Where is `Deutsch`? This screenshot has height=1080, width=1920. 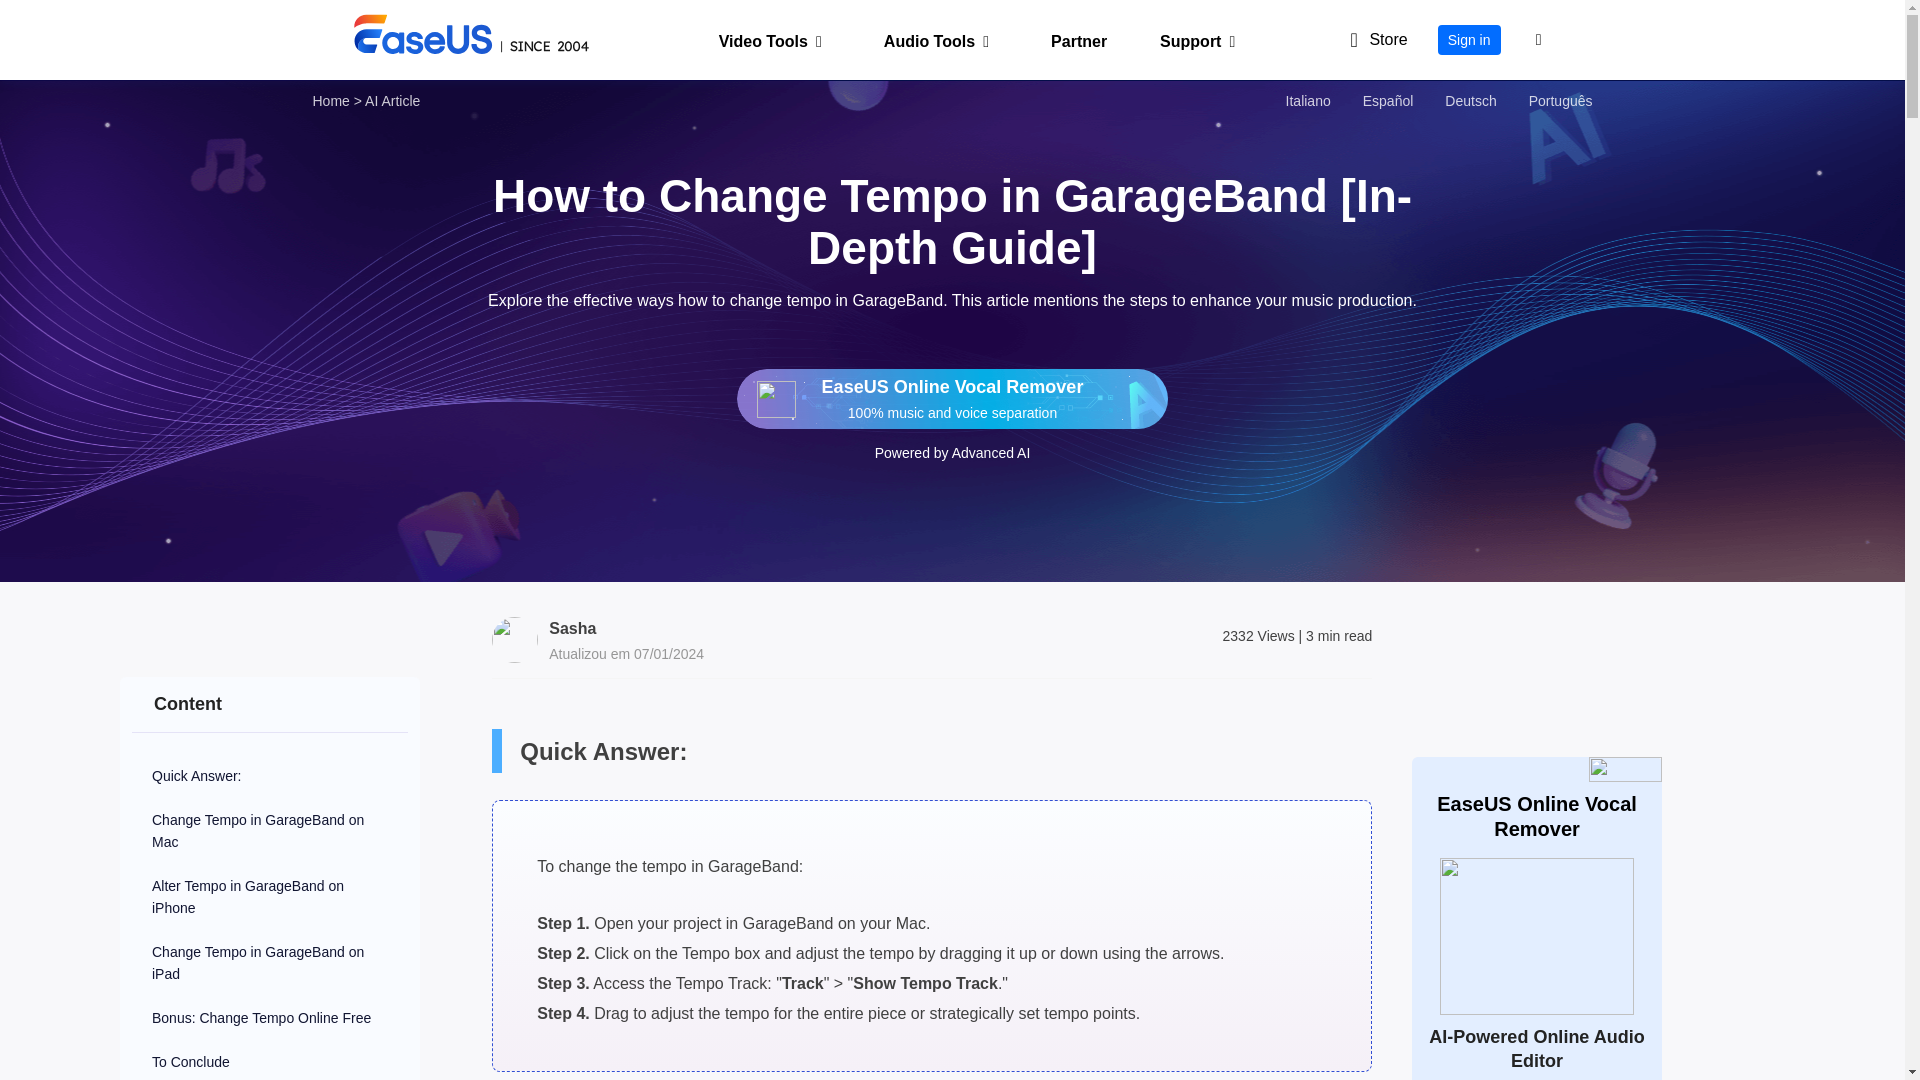 Deutsch is located at coordinates (1470, 100).